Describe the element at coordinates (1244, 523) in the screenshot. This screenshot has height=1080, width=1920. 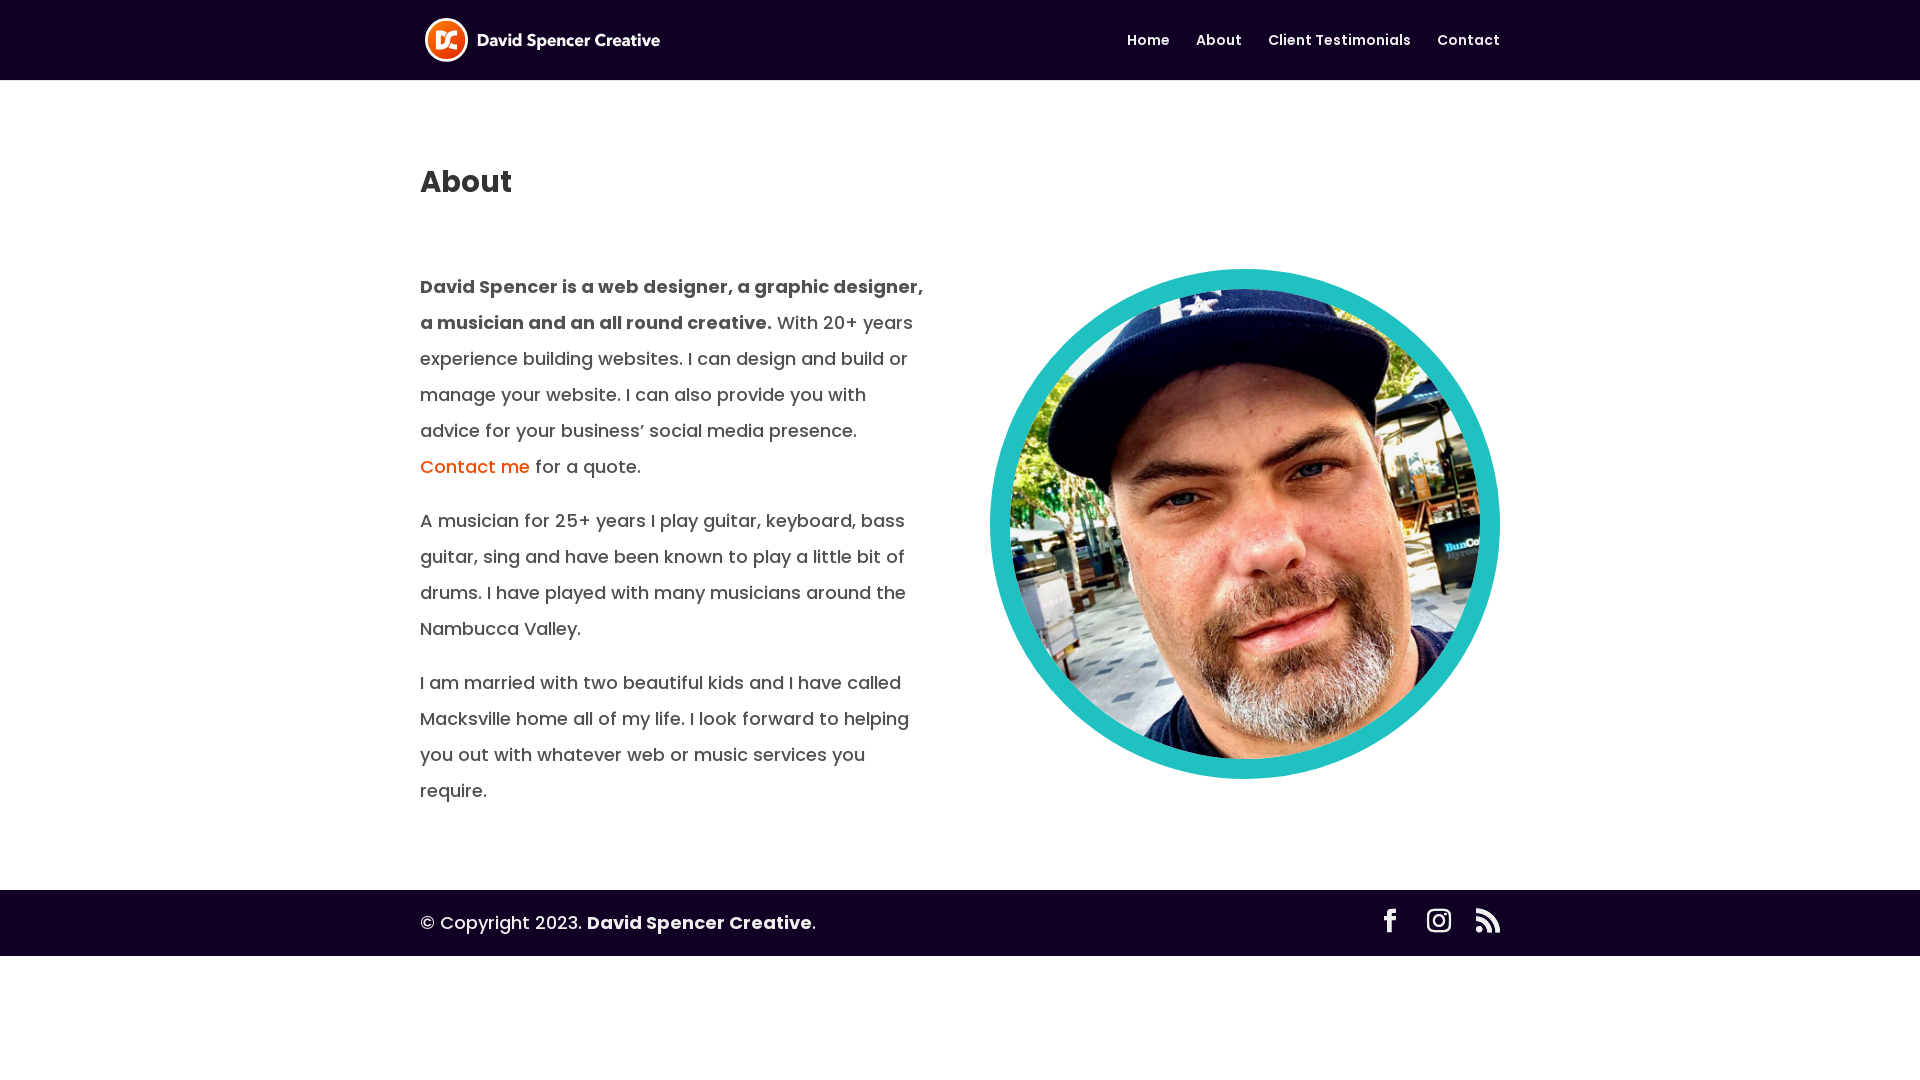
I see `David Spencer` at that location.